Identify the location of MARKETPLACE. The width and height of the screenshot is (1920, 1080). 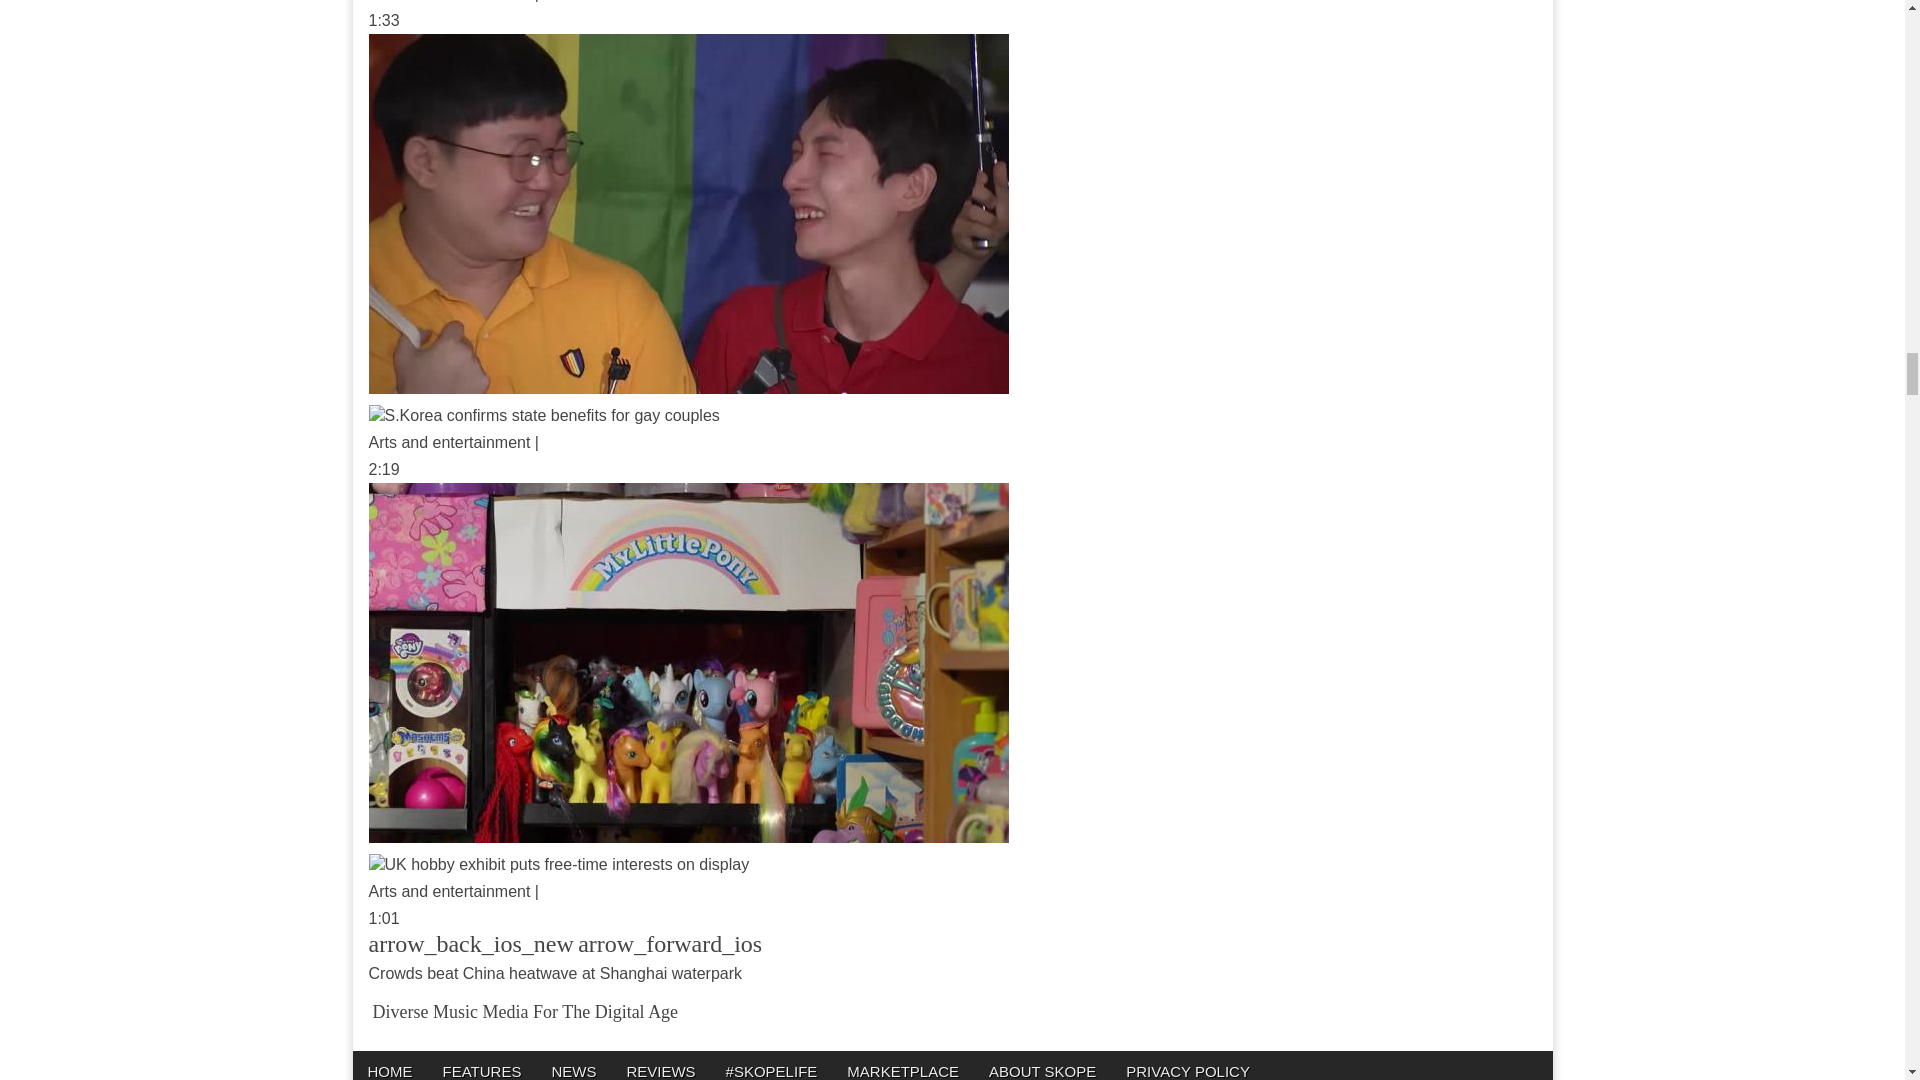
(902, 1065).